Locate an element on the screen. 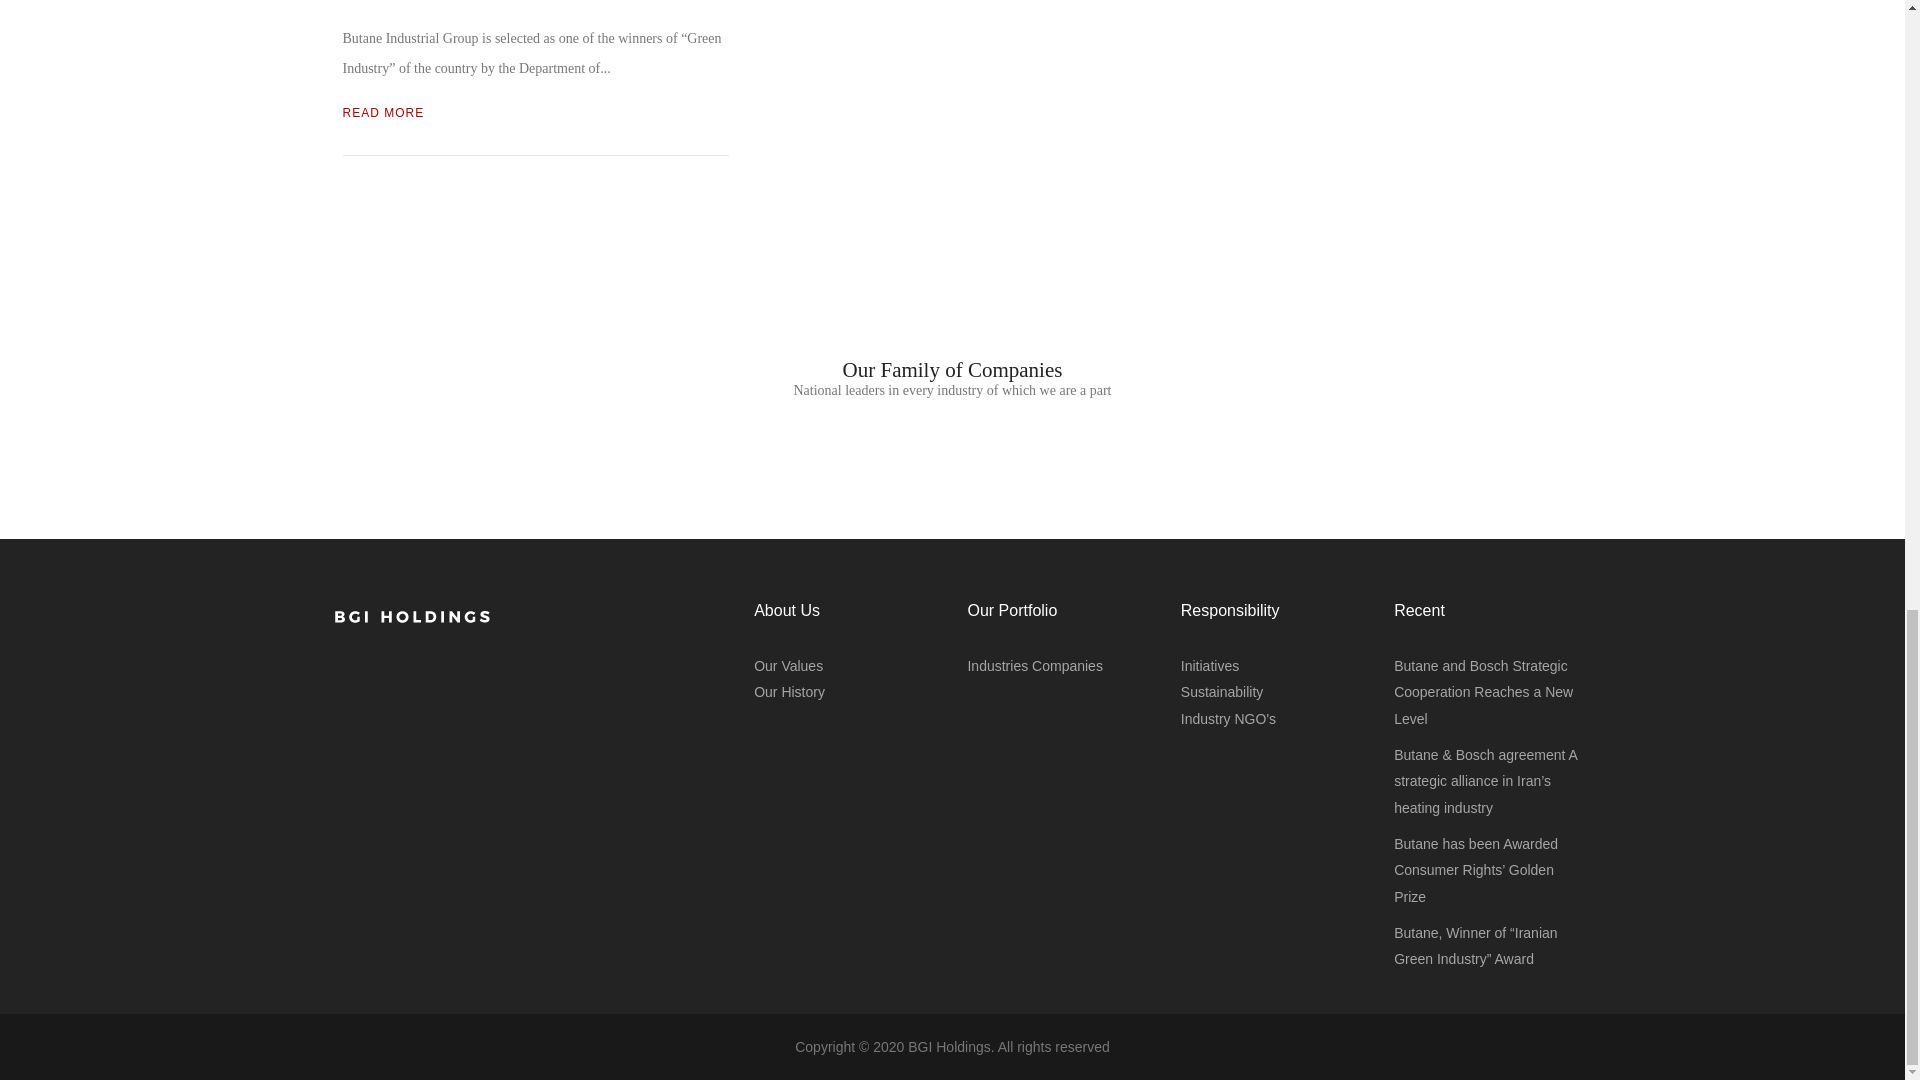  READ MORE is located at coordinates (382, 112).